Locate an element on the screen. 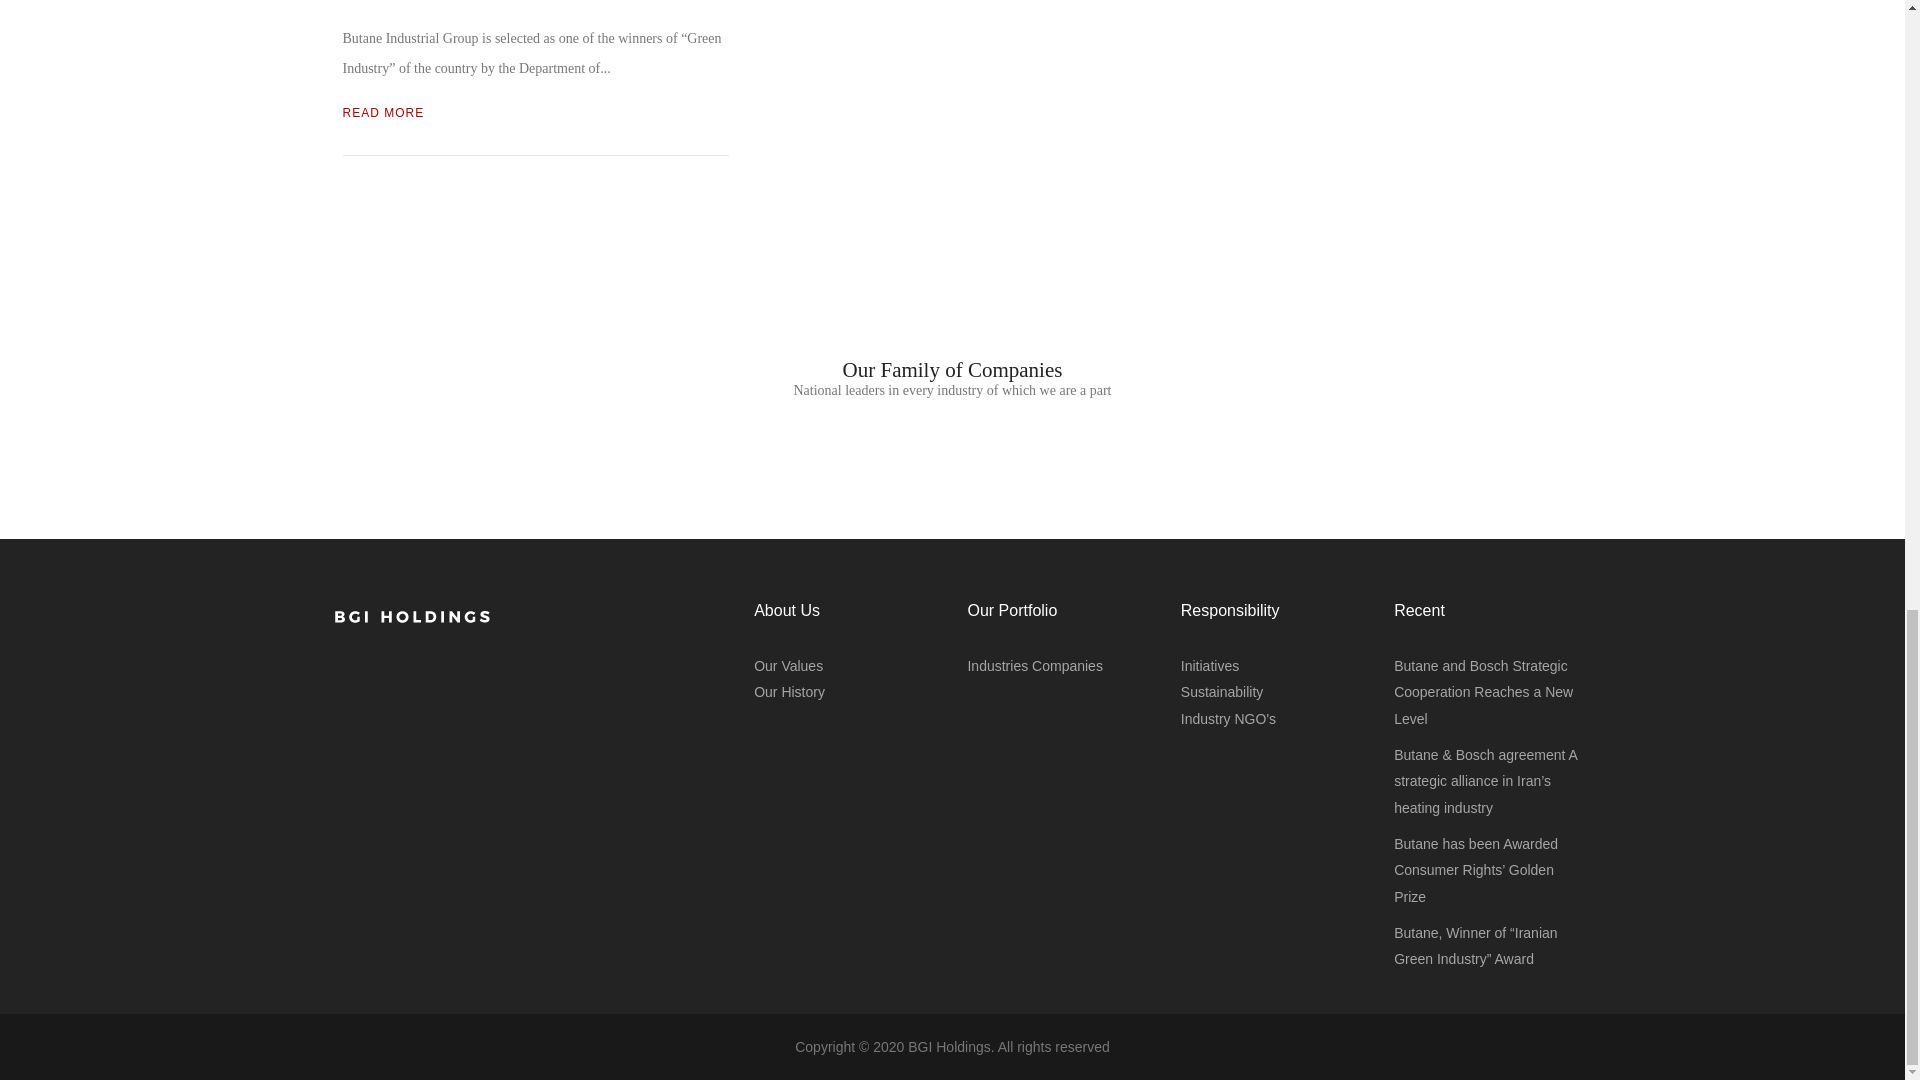  READ MORE is located at coordinates (382, 112).